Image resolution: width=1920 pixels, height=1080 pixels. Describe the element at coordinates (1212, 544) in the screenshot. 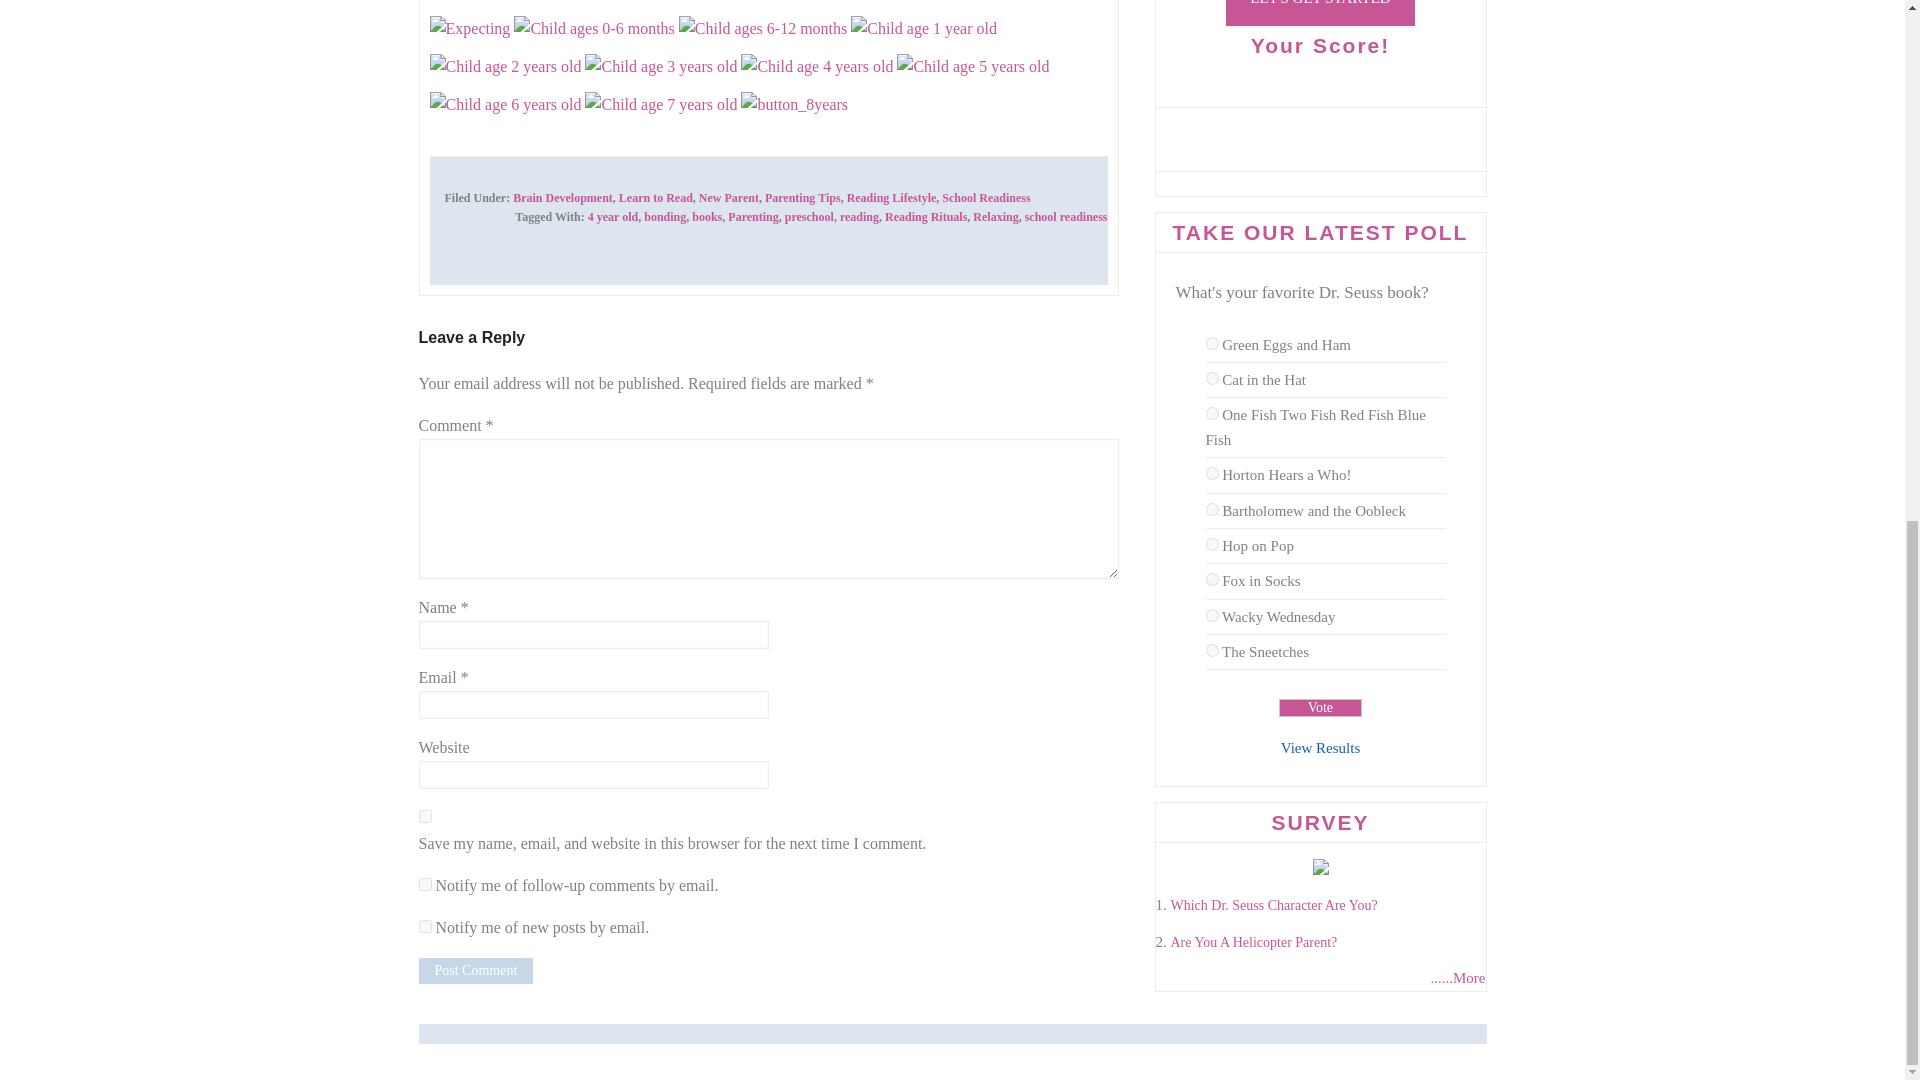

I see `103` at that location.